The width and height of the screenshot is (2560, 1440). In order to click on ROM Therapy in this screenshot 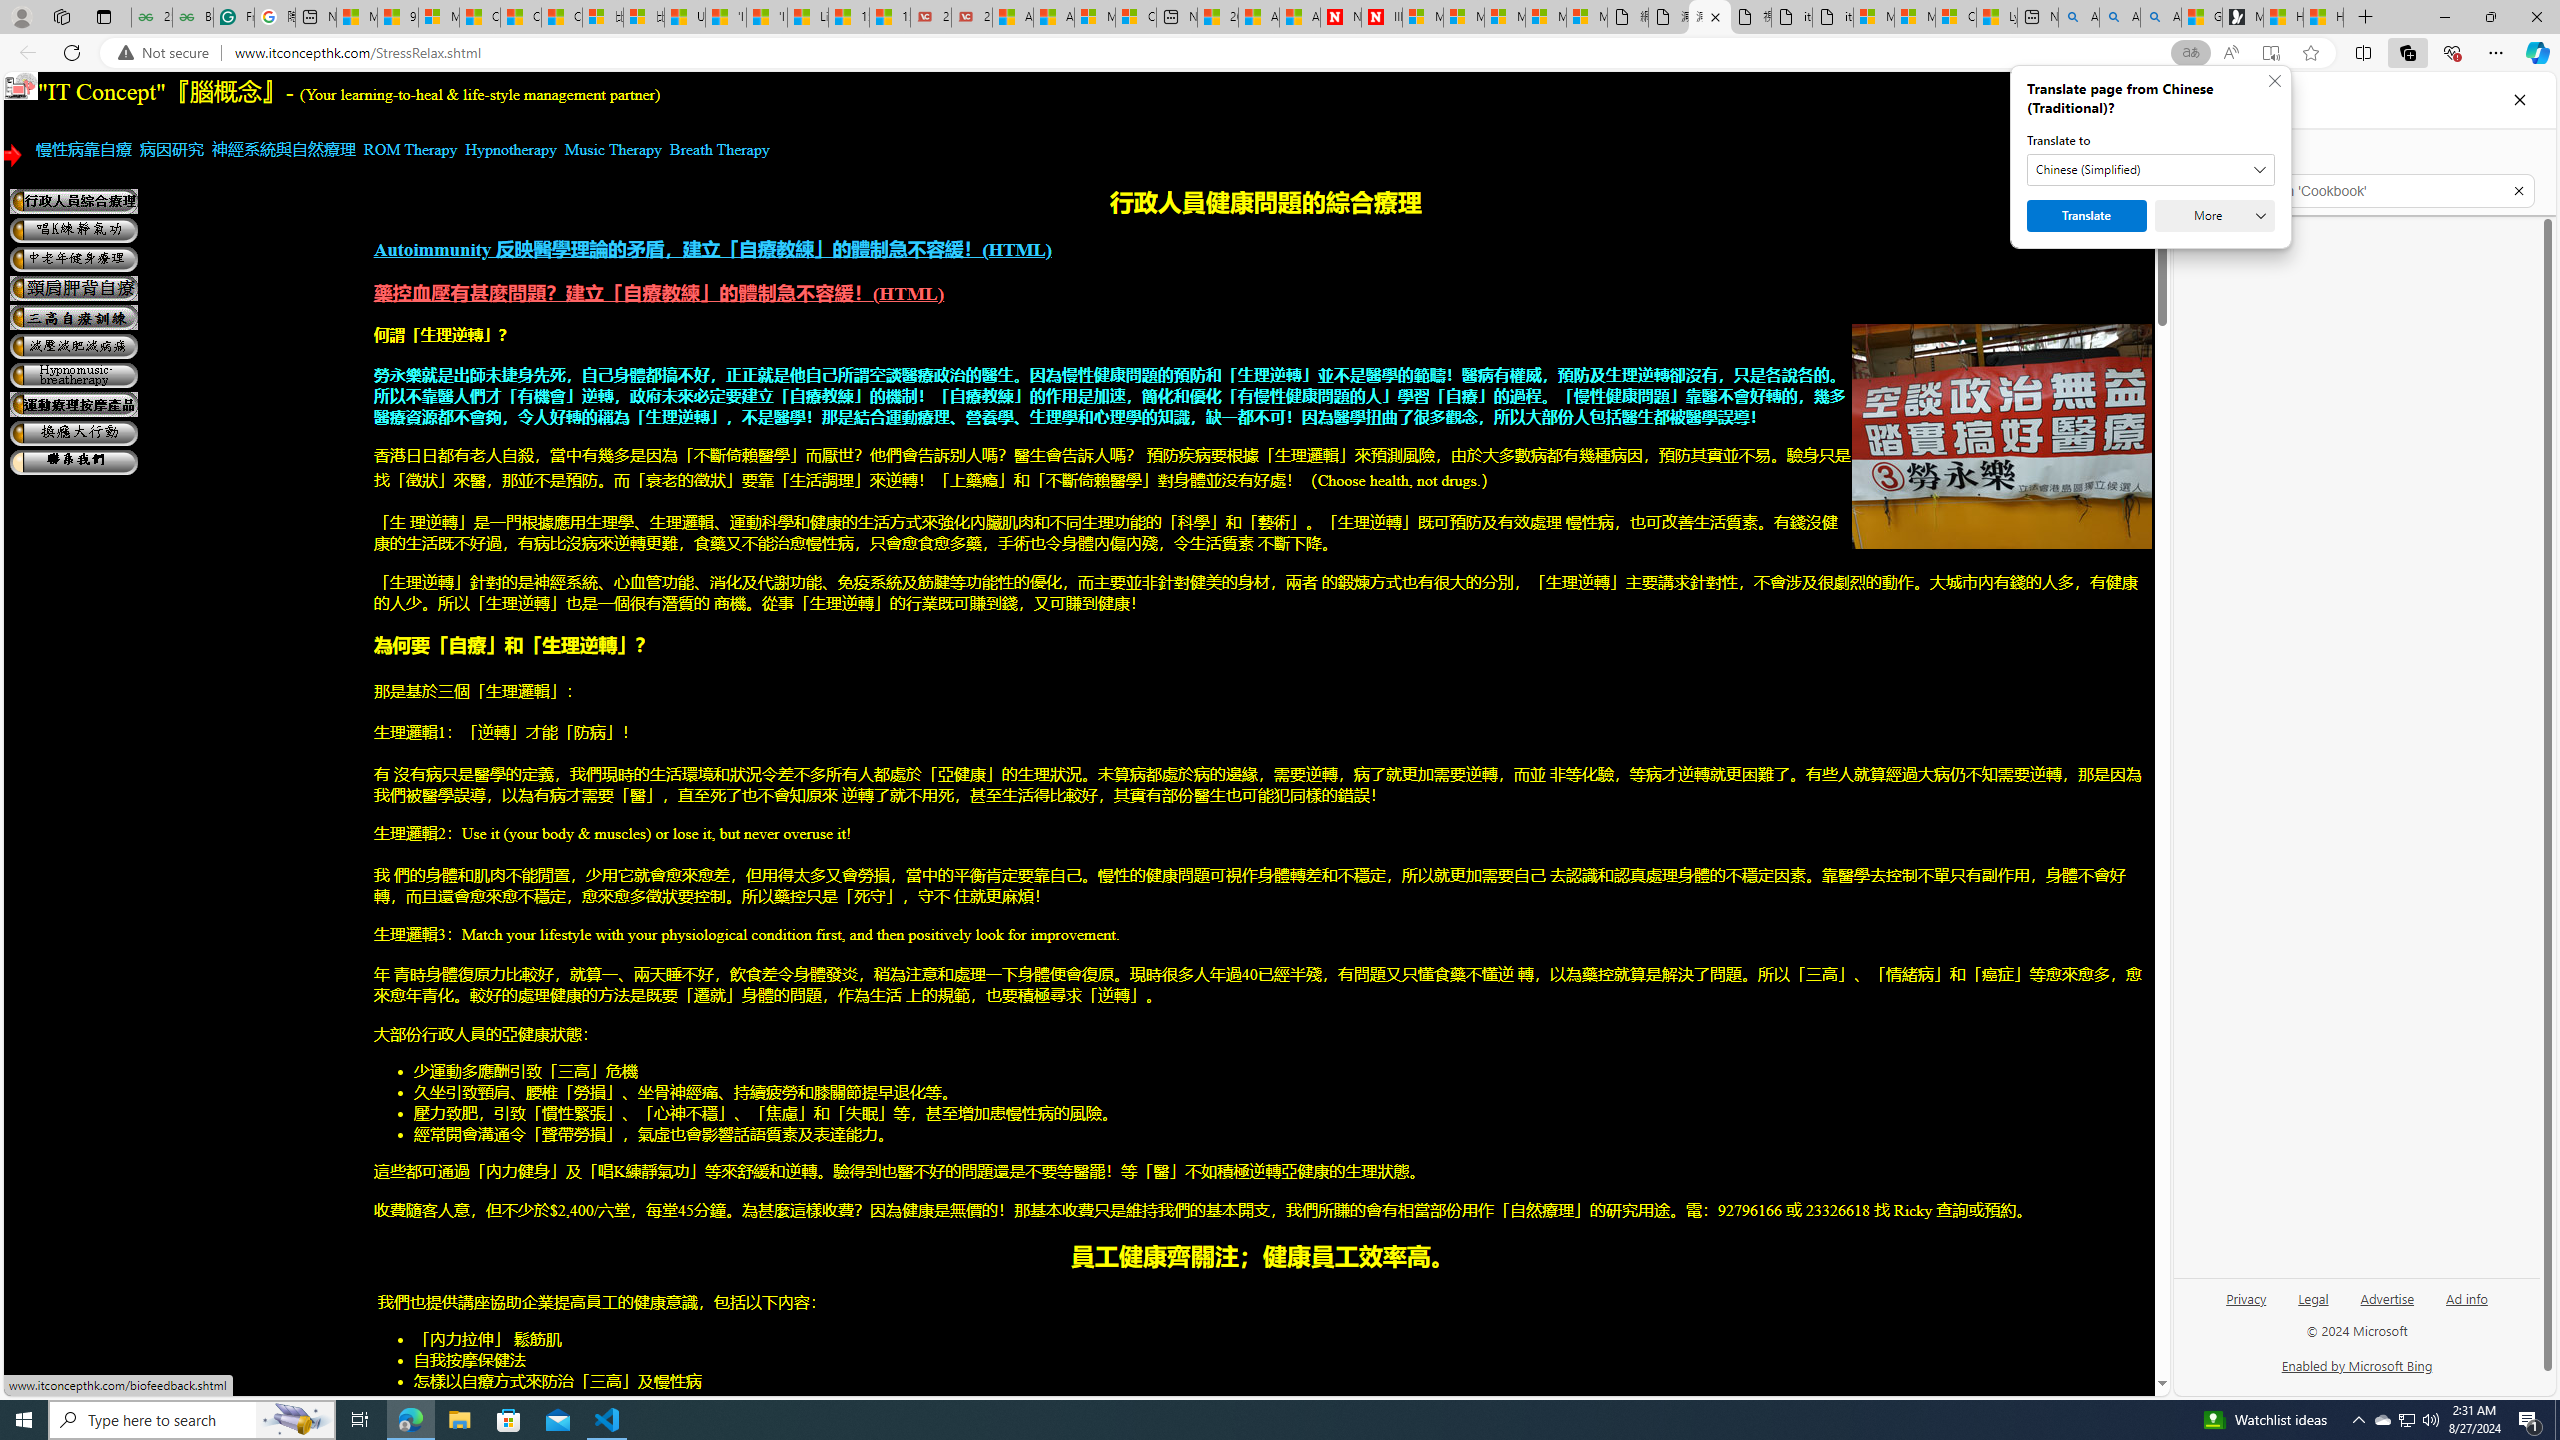, I will do `click(410, 150)`.